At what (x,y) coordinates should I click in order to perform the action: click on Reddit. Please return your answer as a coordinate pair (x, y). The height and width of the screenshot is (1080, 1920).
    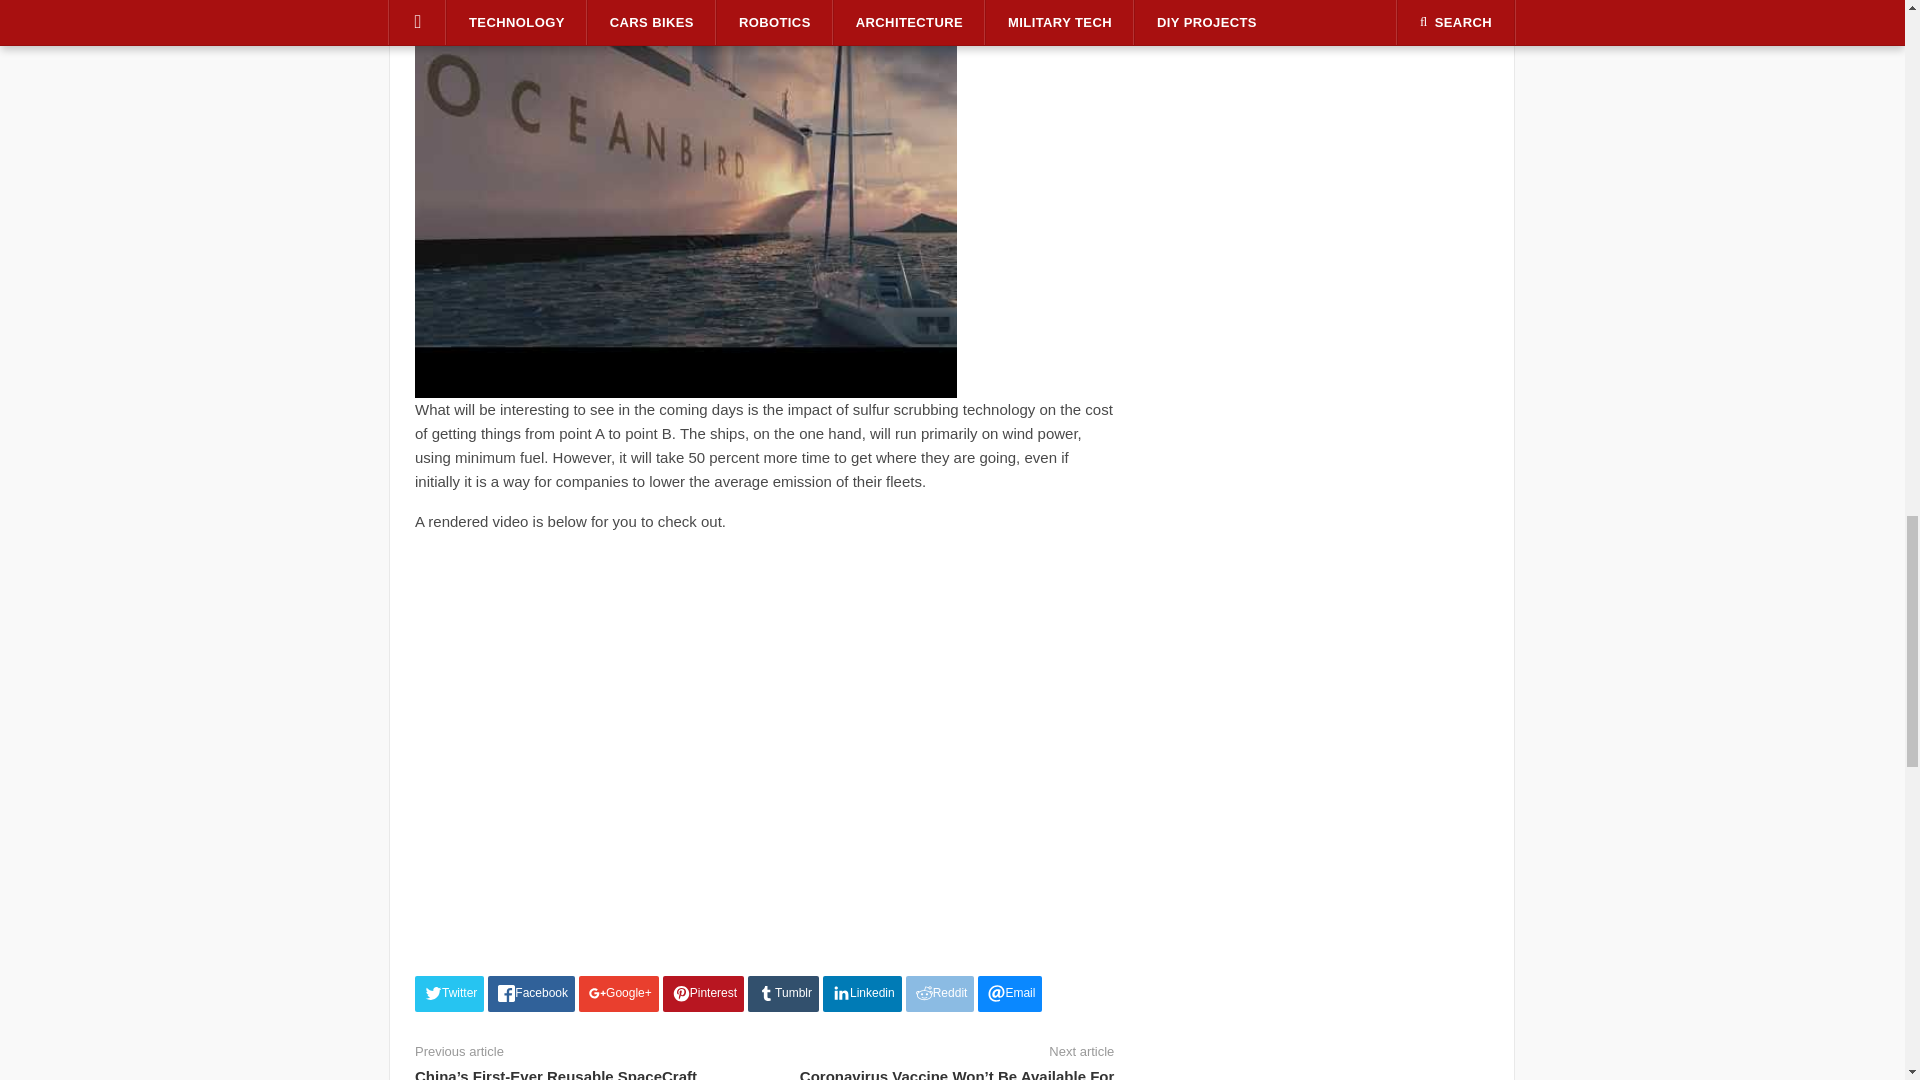
    Looking at the image, I should click on (940, 994).